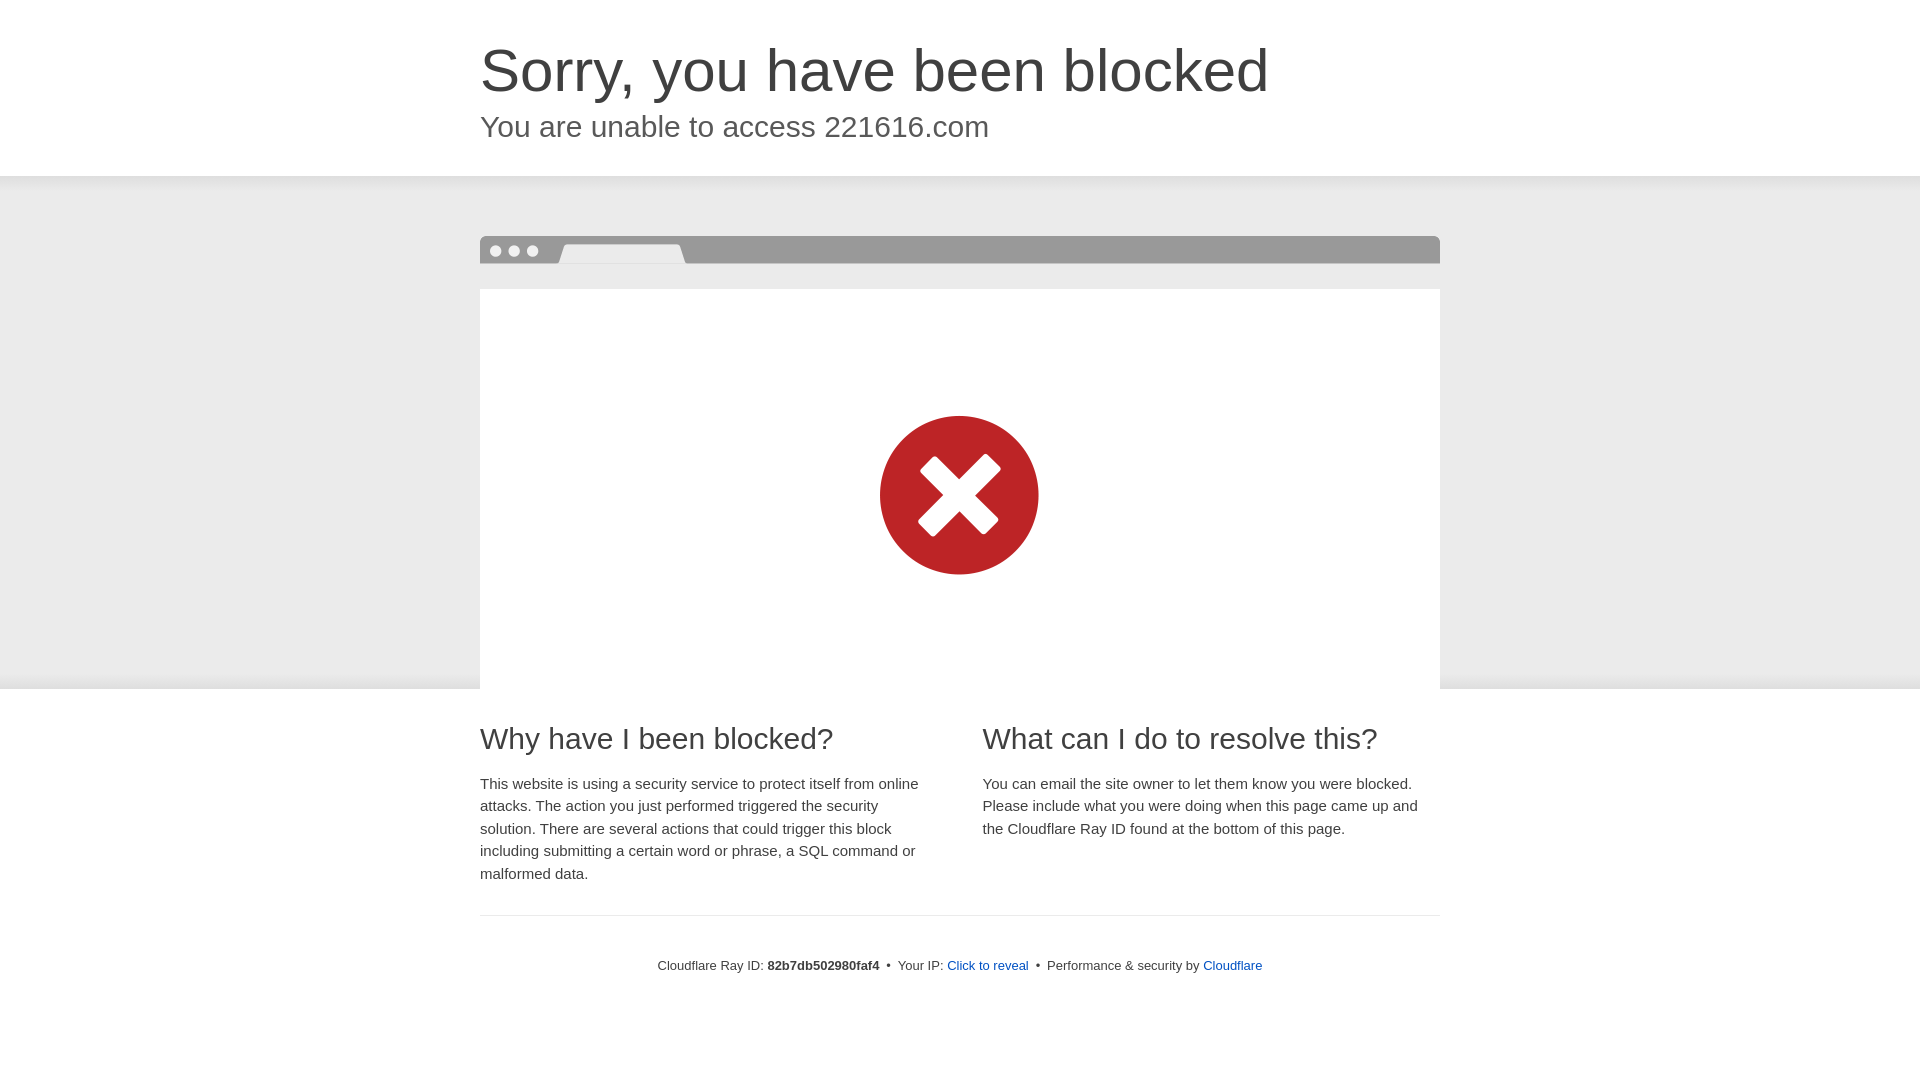 The image size is (1920, 1080). I want to click on Click to reveal, so click(988, 966).